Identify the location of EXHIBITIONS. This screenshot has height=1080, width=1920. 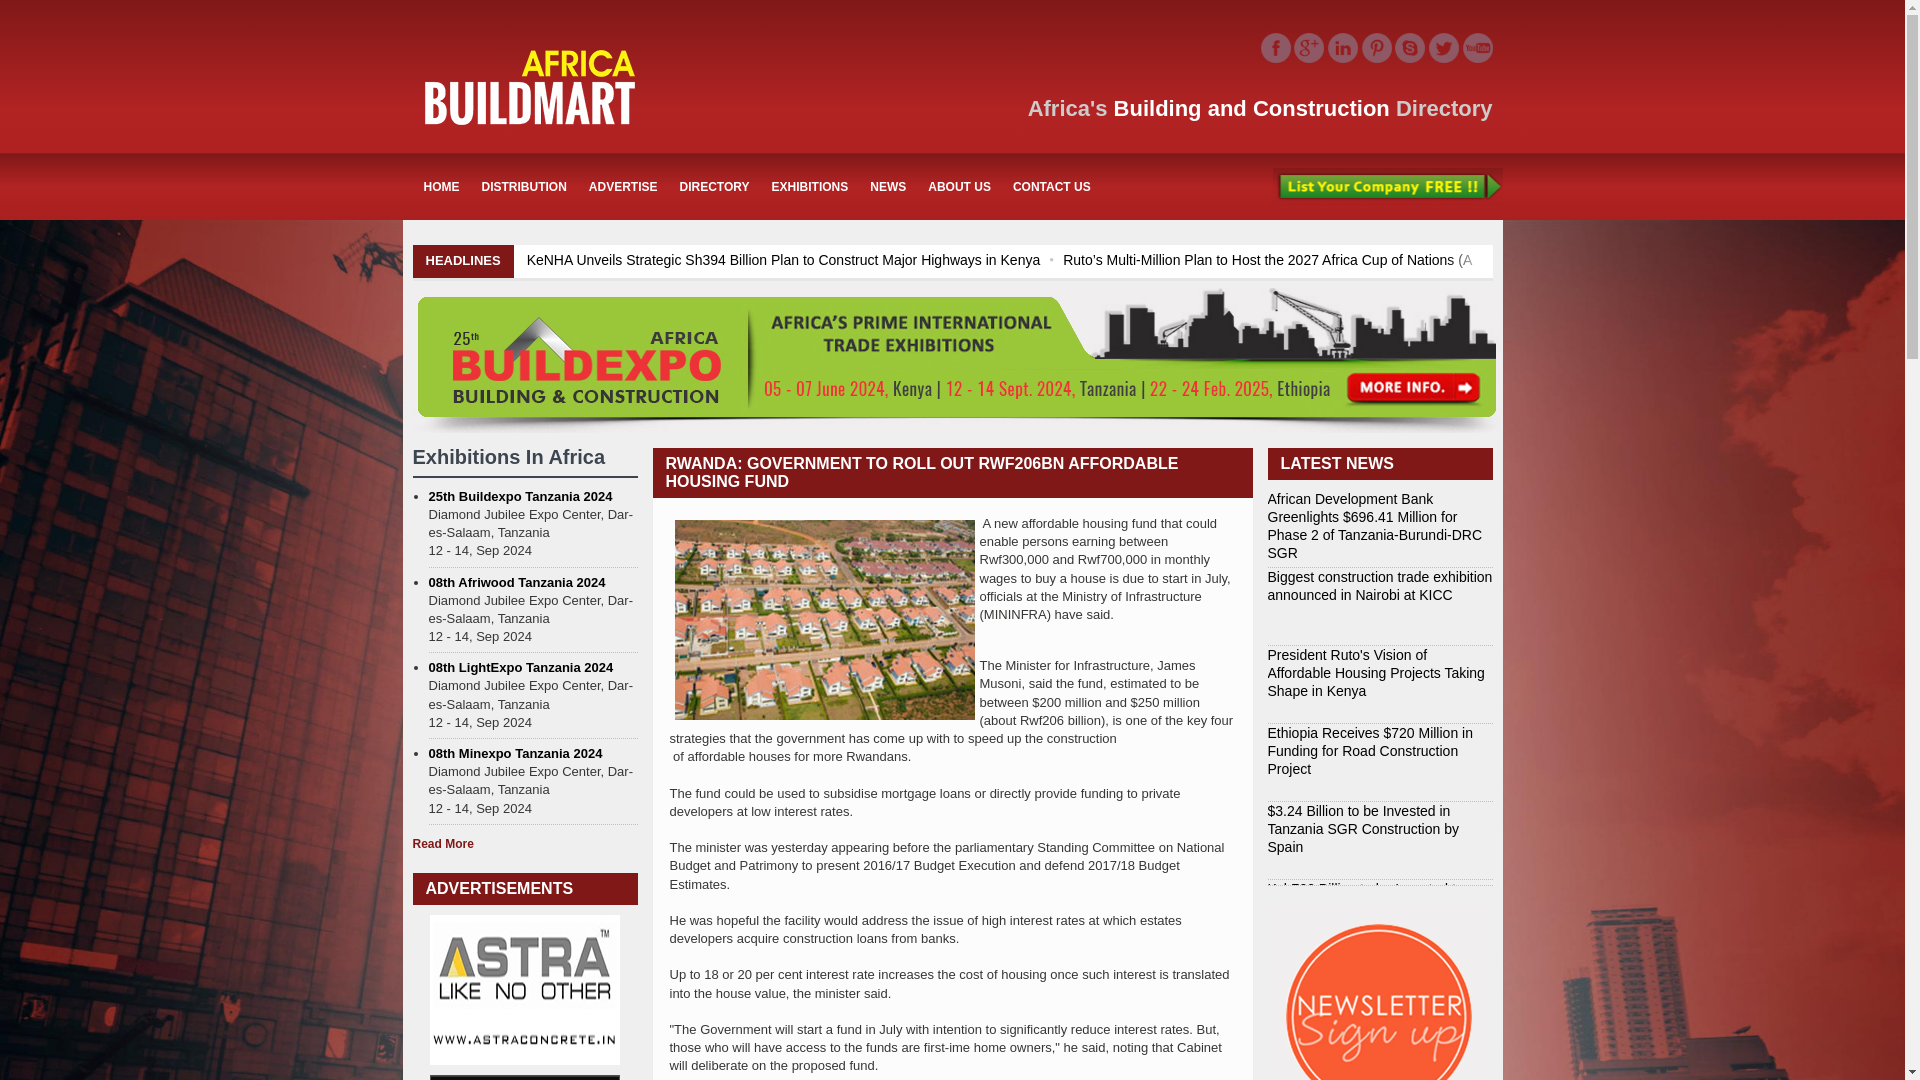
(810, 186).